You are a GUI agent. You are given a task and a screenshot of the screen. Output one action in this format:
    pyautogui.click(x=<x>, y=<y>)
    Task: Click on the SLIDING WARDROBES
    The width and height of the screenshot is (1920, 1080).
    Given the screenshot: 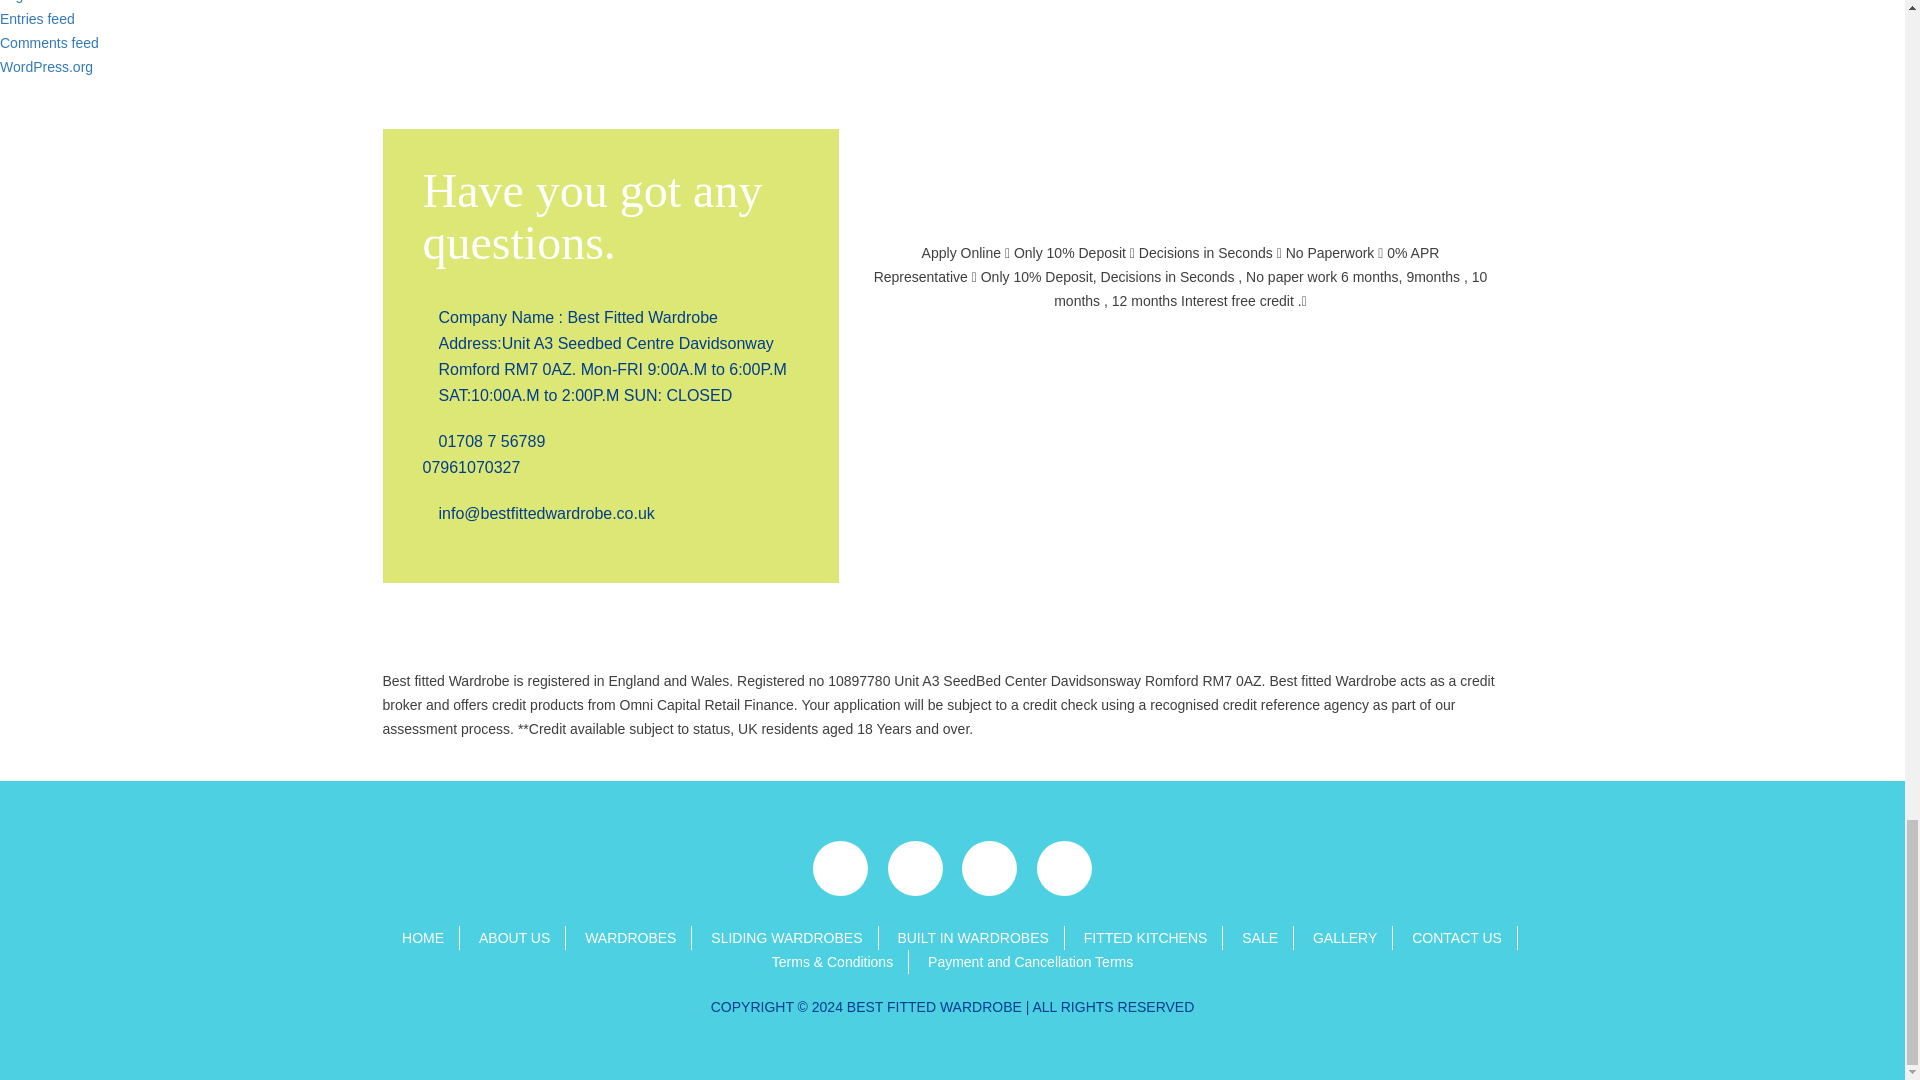 What is the action you would take?
    pyautogui.click(x=786, y=938)
    